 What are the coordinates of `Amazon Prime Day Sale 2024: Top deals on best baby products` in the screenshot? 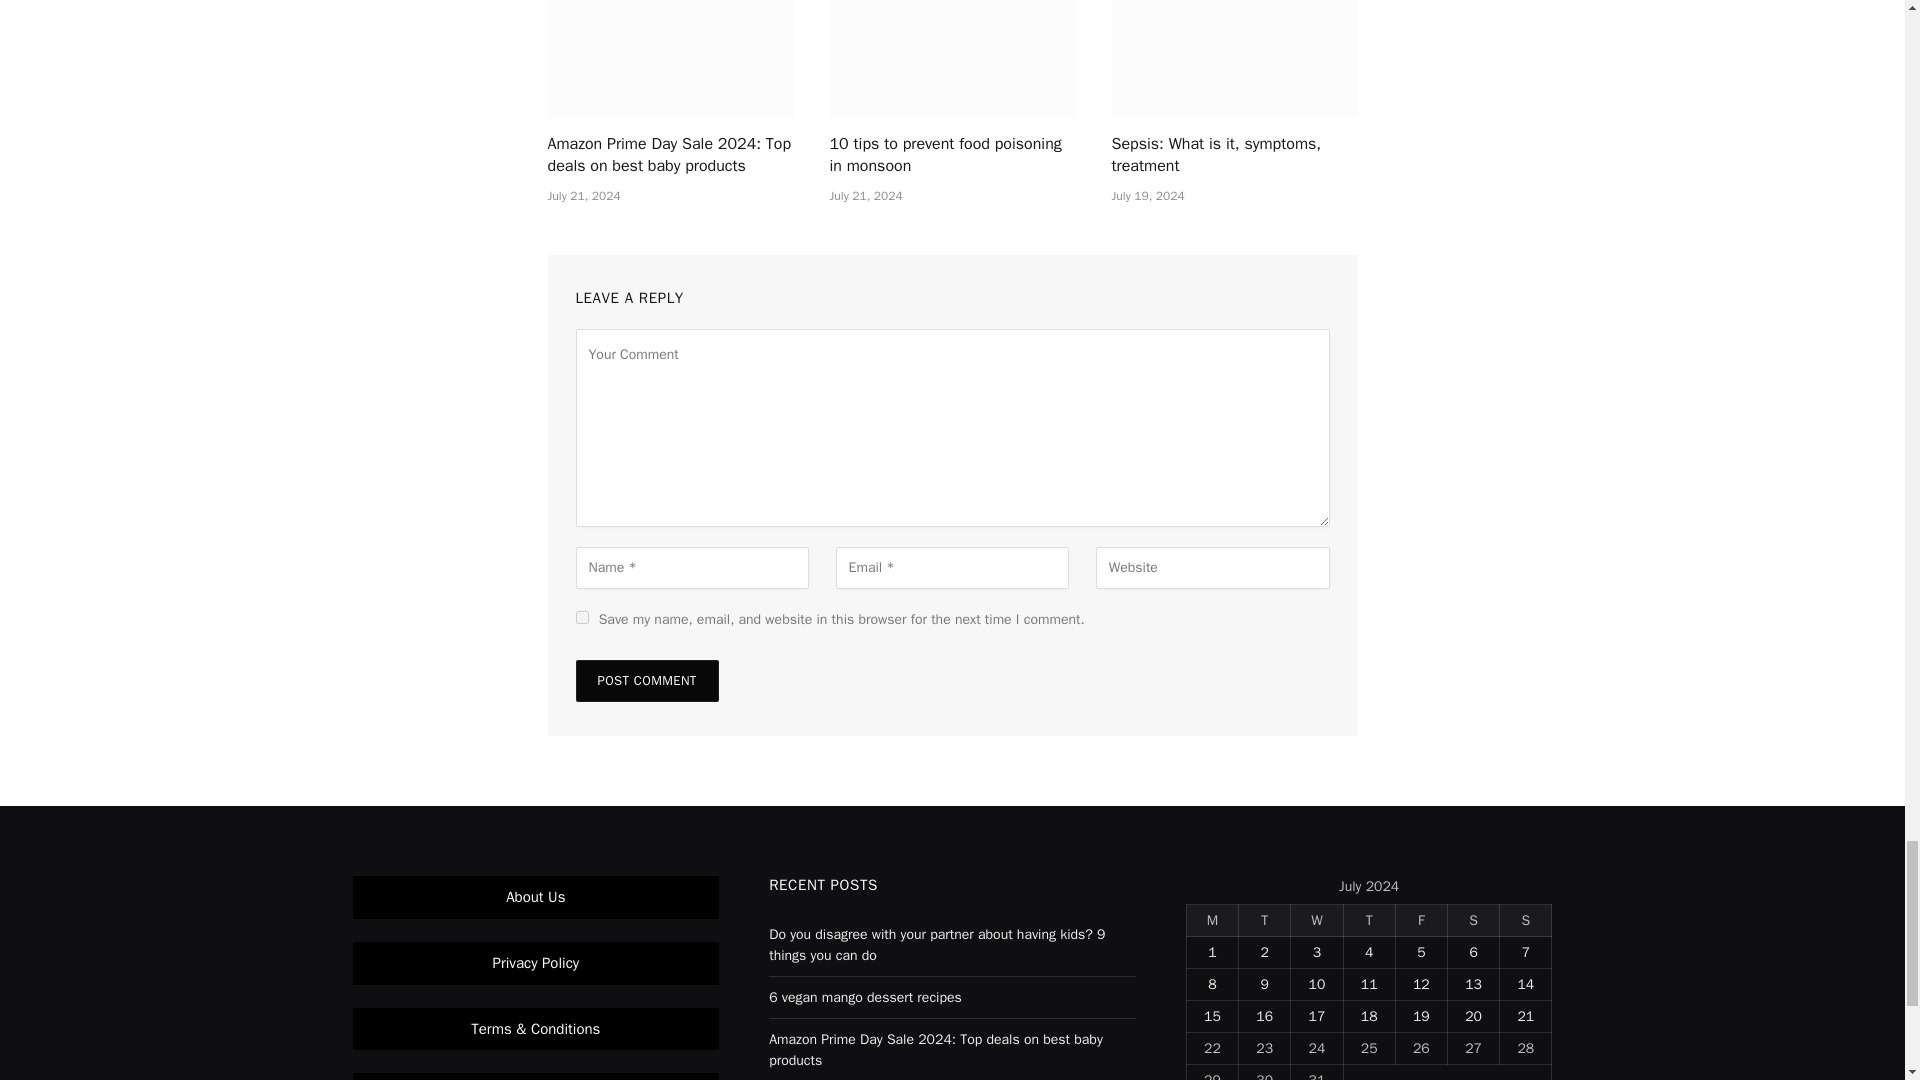 It's located at (670, 58).